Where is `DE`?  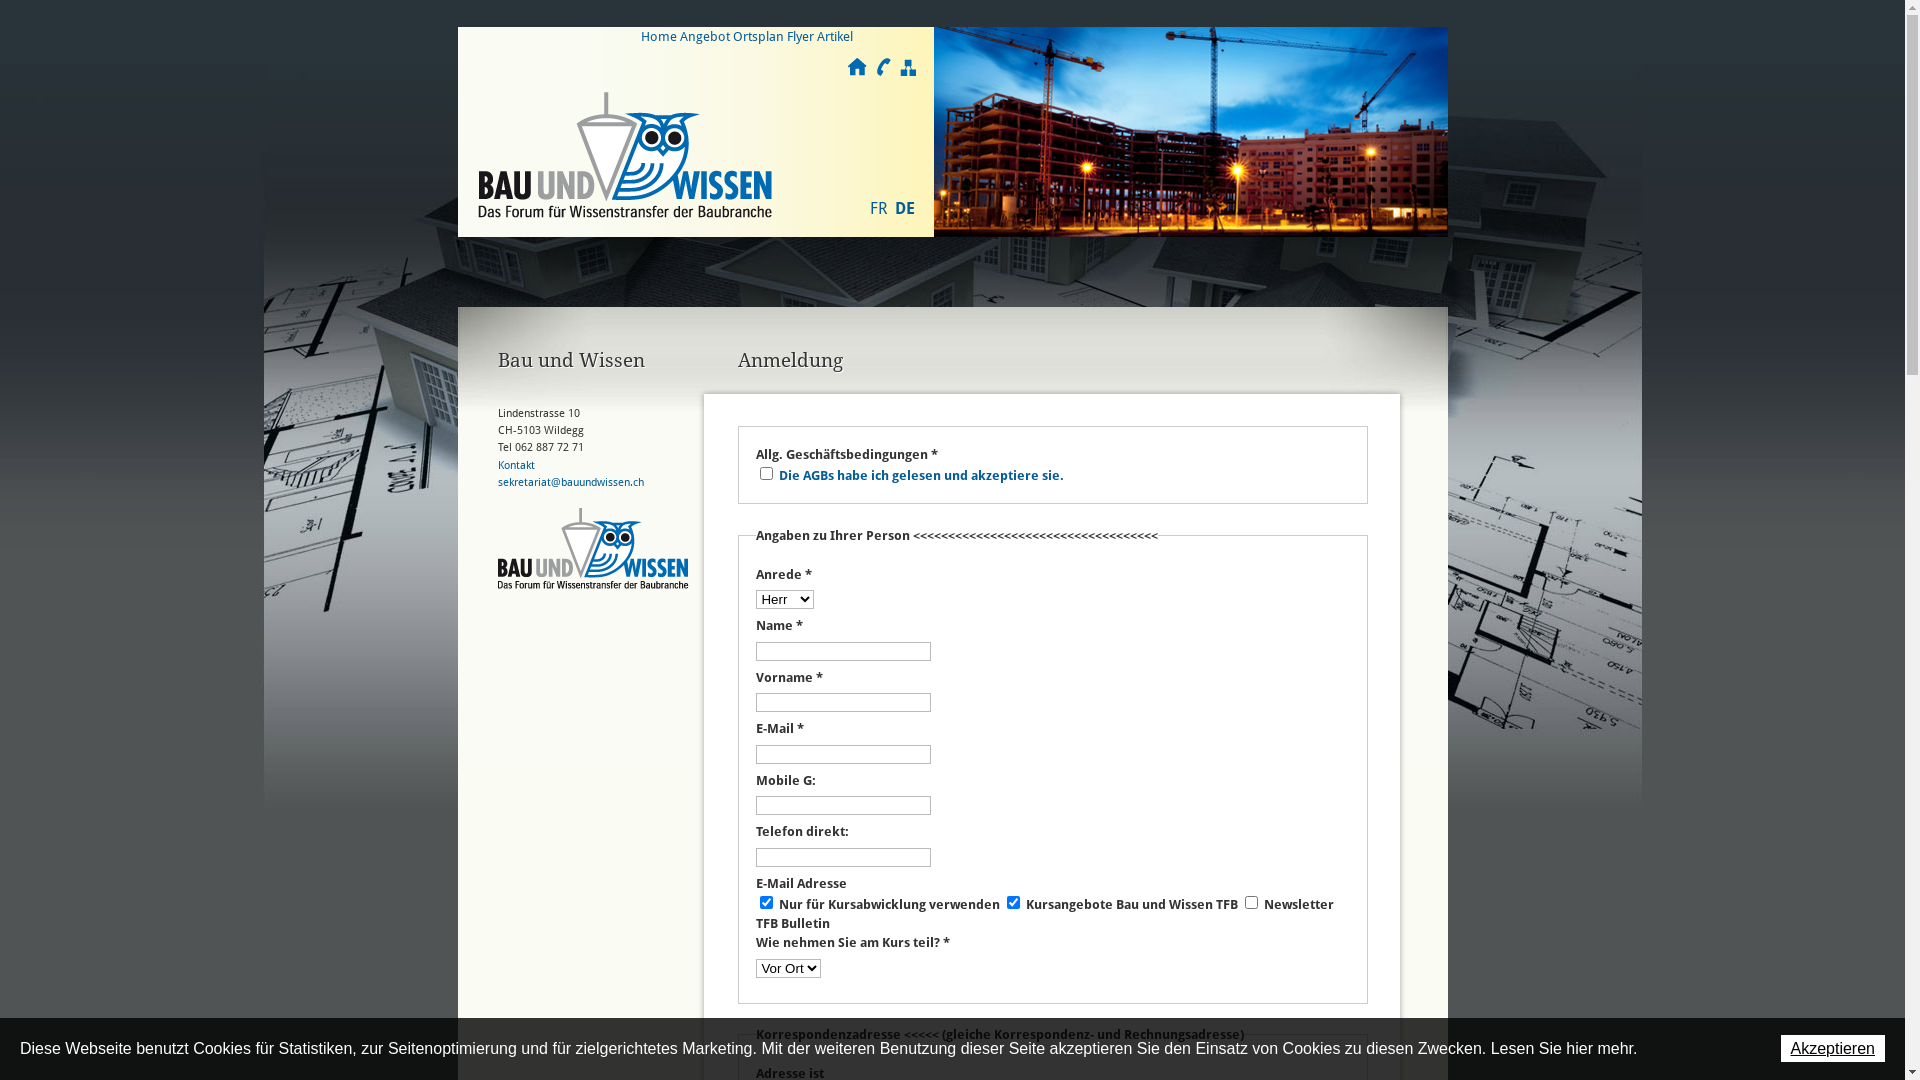
DE is located at coordinates (905, 208).